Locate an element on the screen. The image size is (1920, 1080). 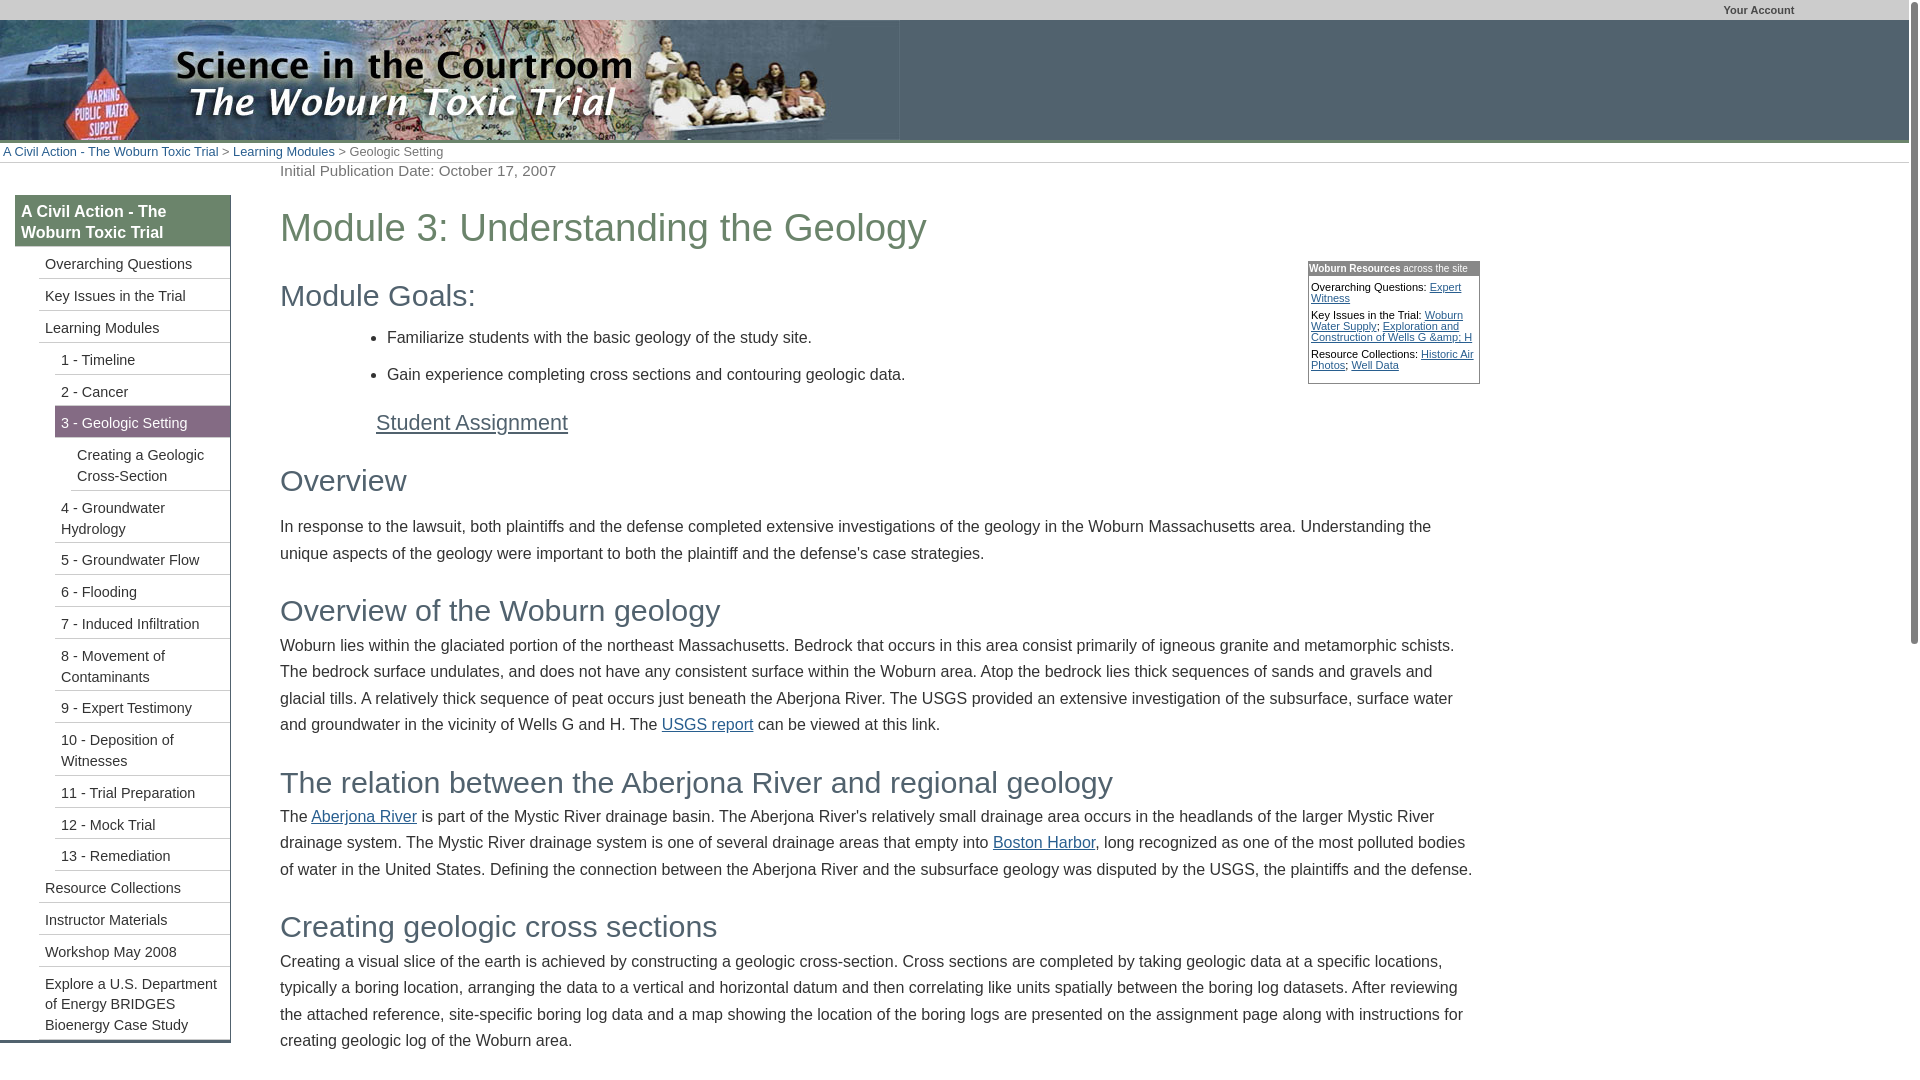
A Civil Action - The Woburn Toxic Trial is located at coordinates (110, 150).